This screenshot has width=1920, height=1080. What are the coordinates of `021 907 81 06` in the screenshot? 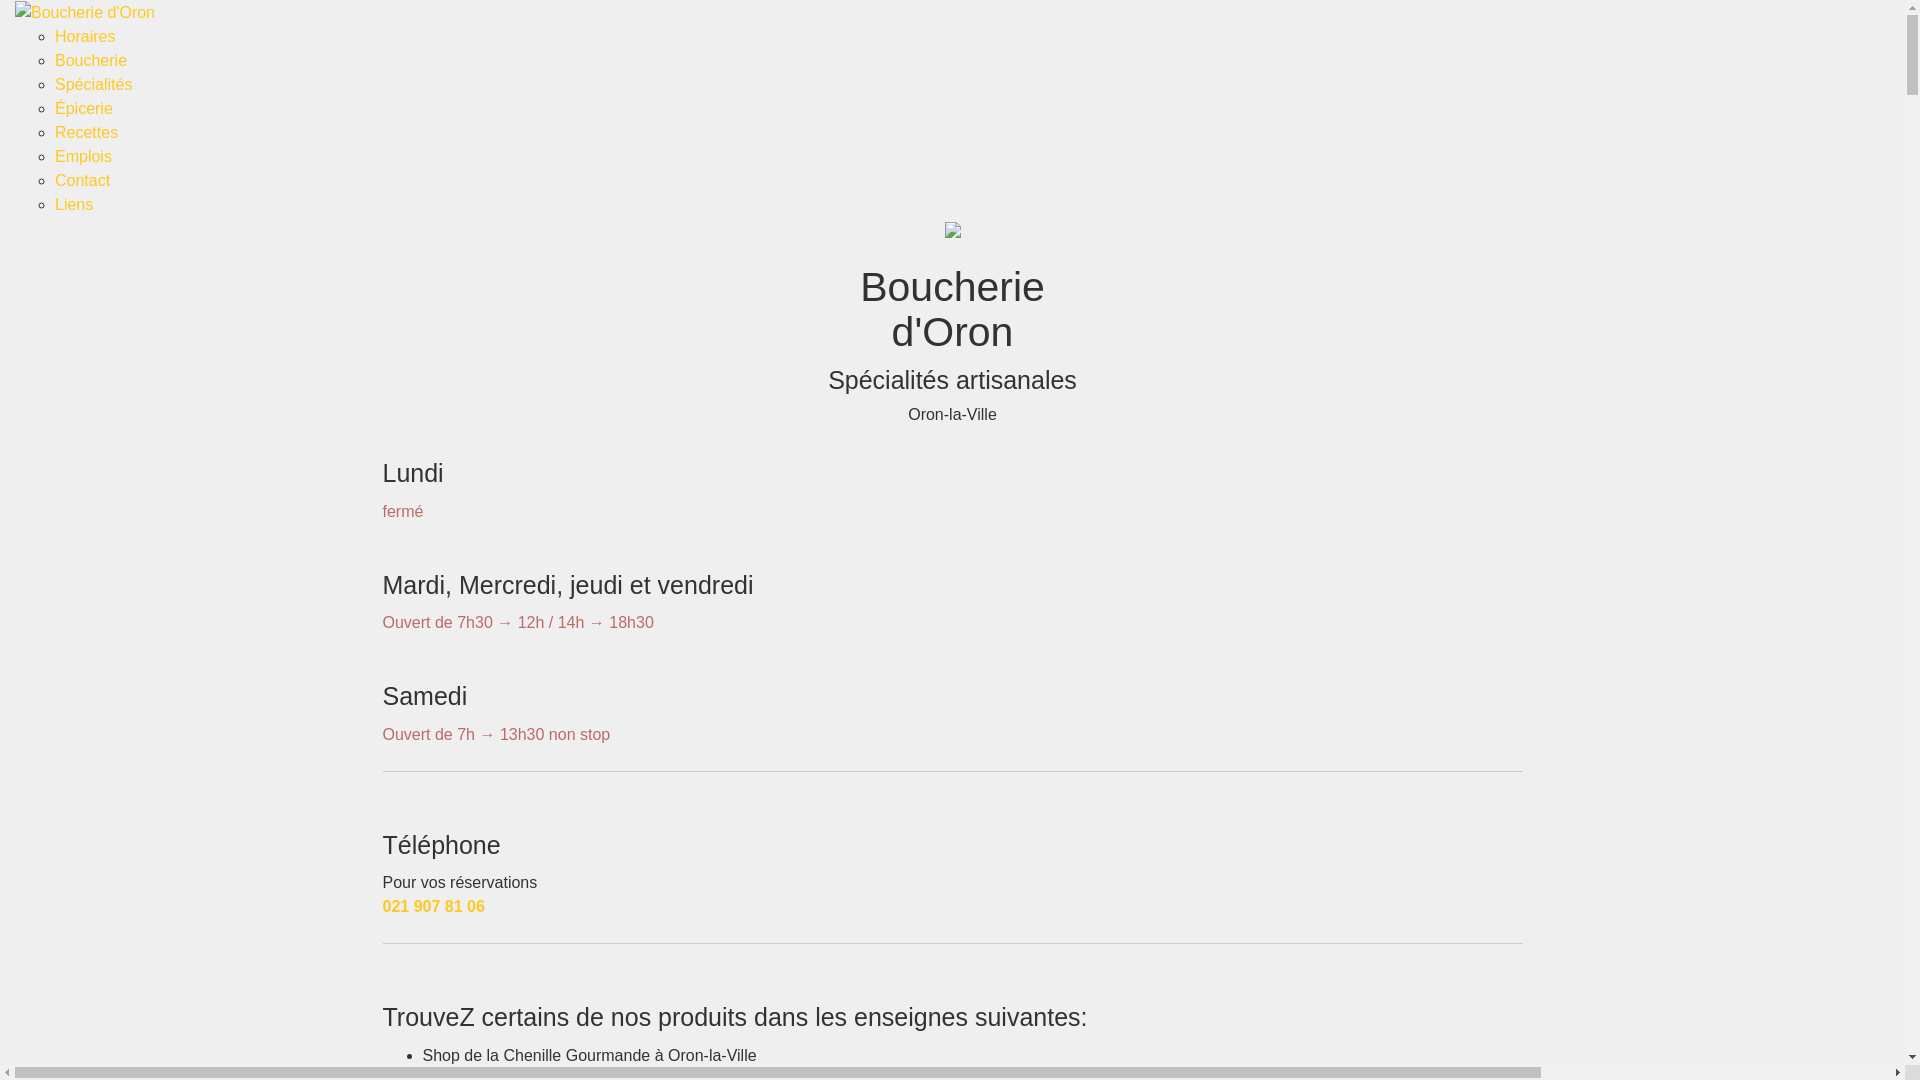 It's located at (433, 906).